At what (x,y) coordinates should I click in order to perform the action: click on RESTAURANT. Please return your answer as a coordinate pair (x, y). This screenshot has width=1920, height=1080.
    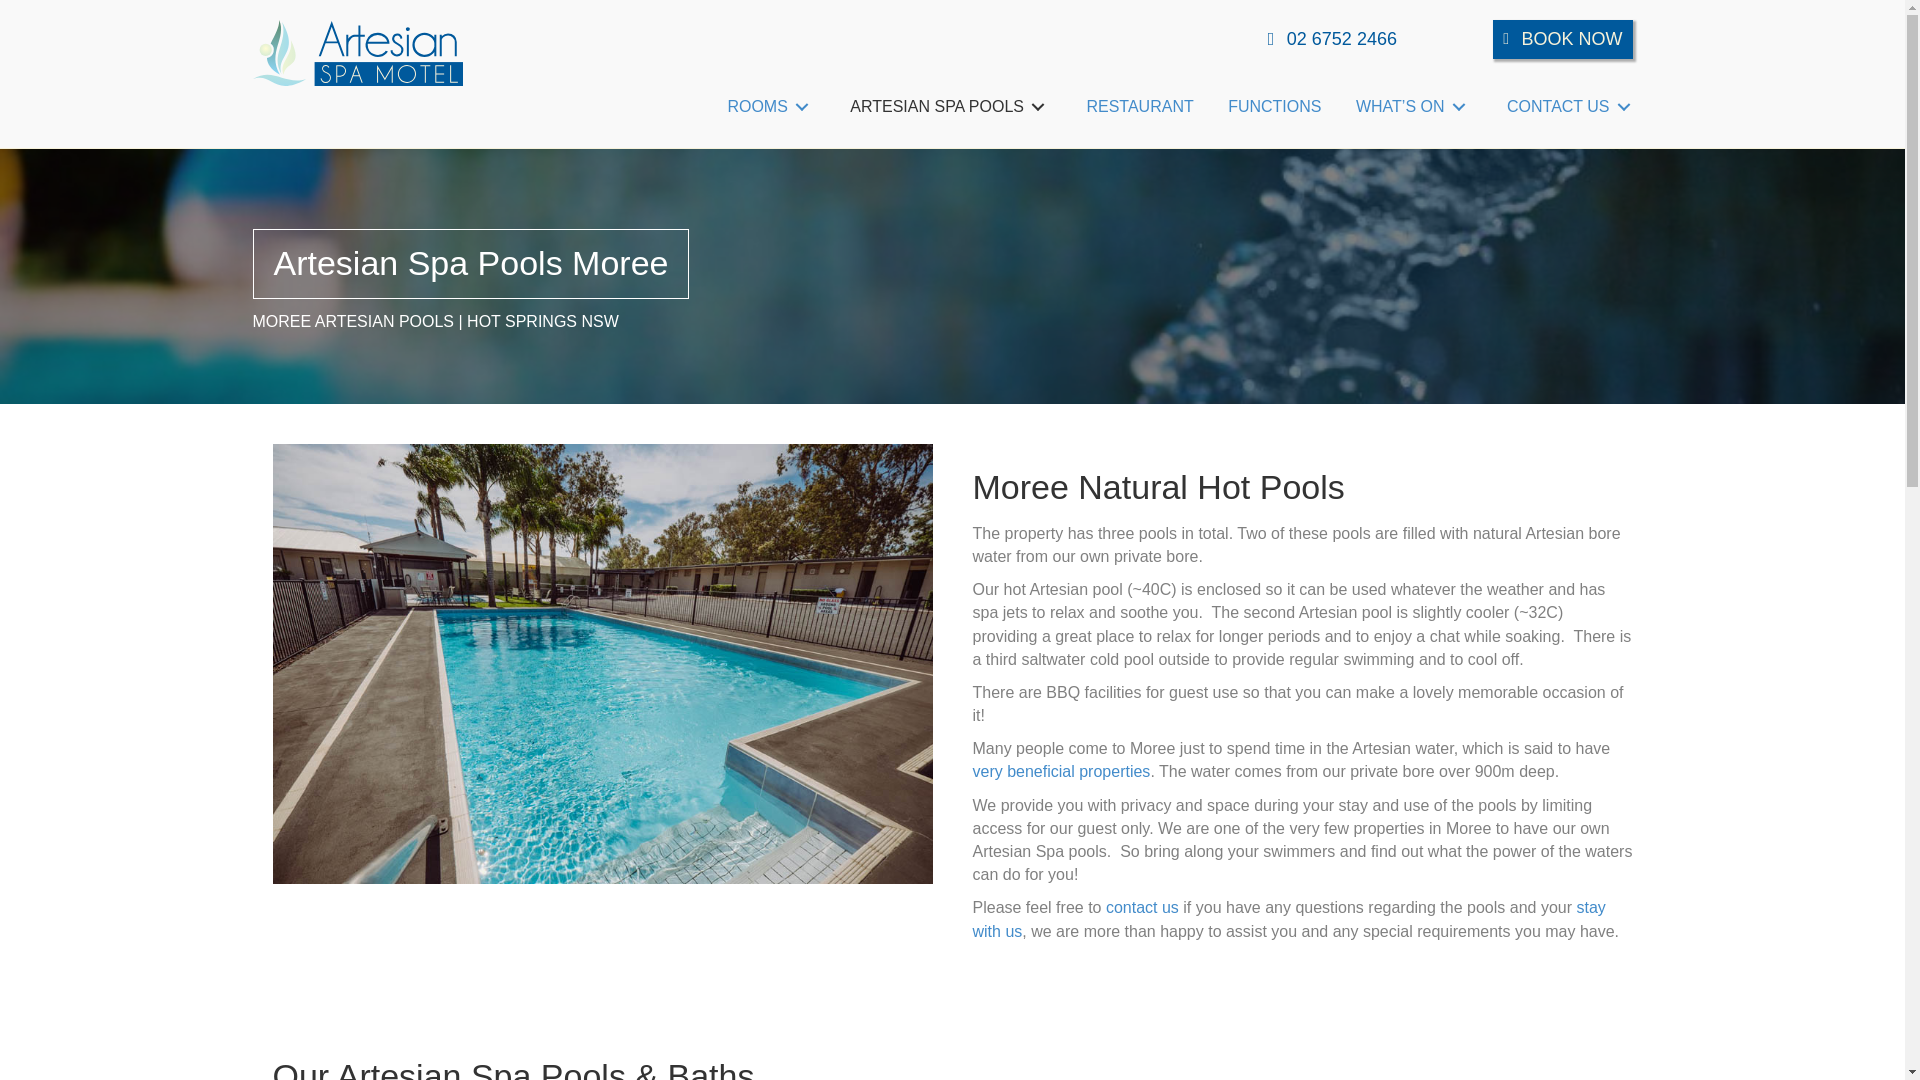
    Looking at the image, I should click on (1139, 106).